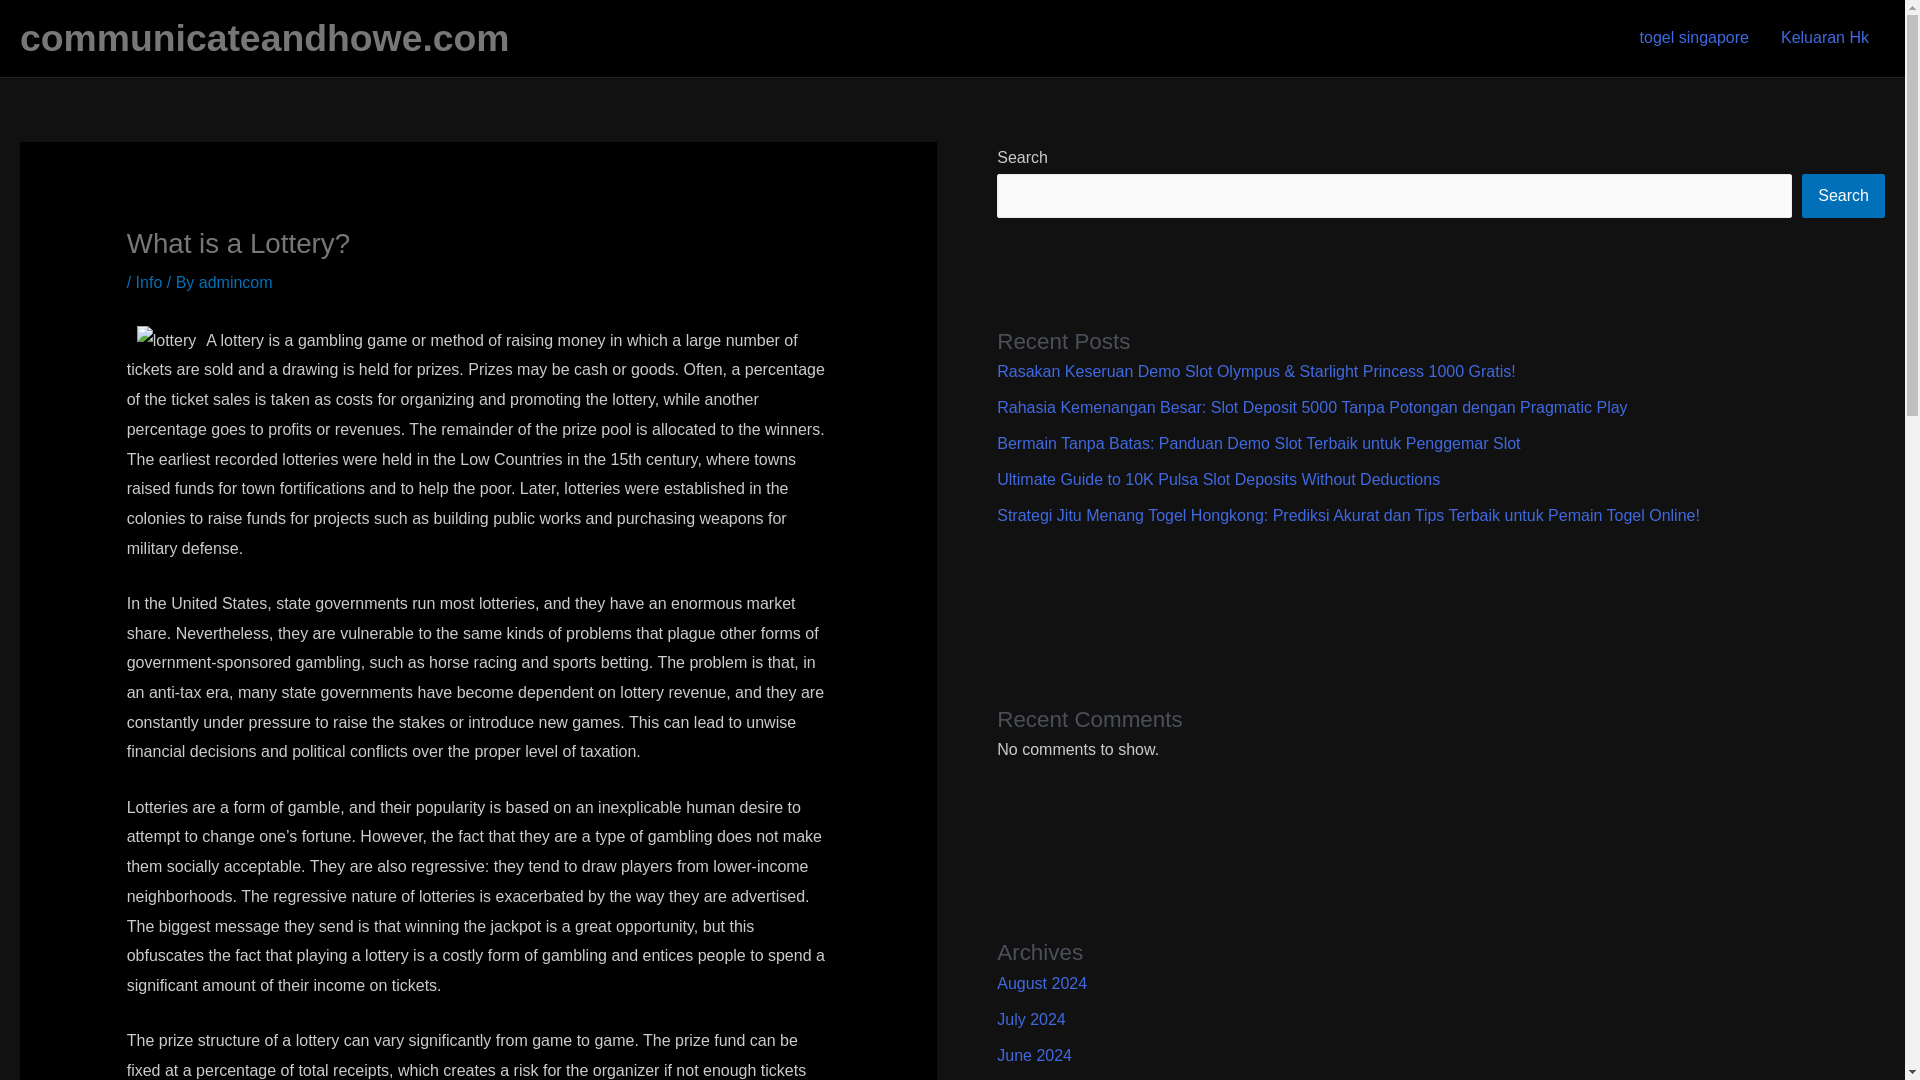 The width and height of the screenshot is (1920, 1080). I want to click on Keluaran Hk, so click(1824, 38).